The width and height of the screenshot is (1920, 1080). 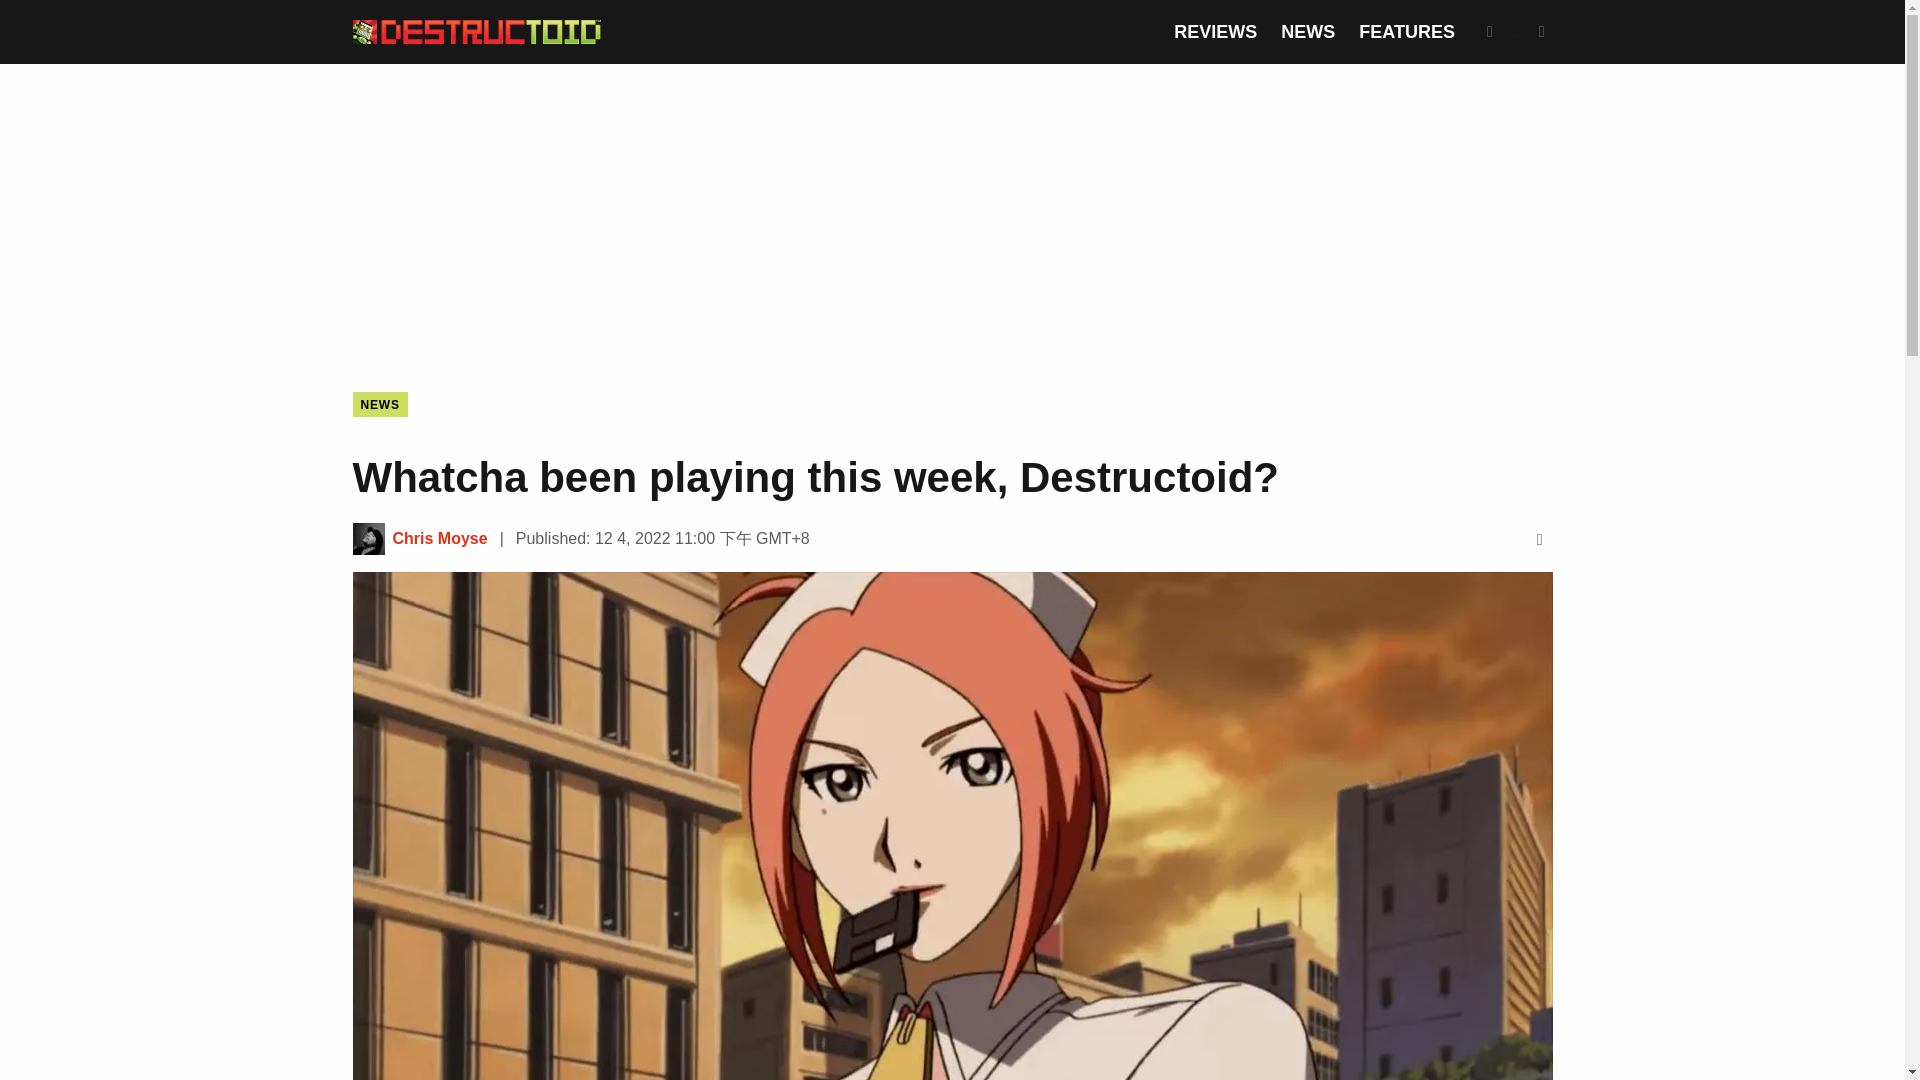 What do you see at coordinates (1407, 32) in the screenshot?
I see `FEATURES` at bounding box center [1407, 32].